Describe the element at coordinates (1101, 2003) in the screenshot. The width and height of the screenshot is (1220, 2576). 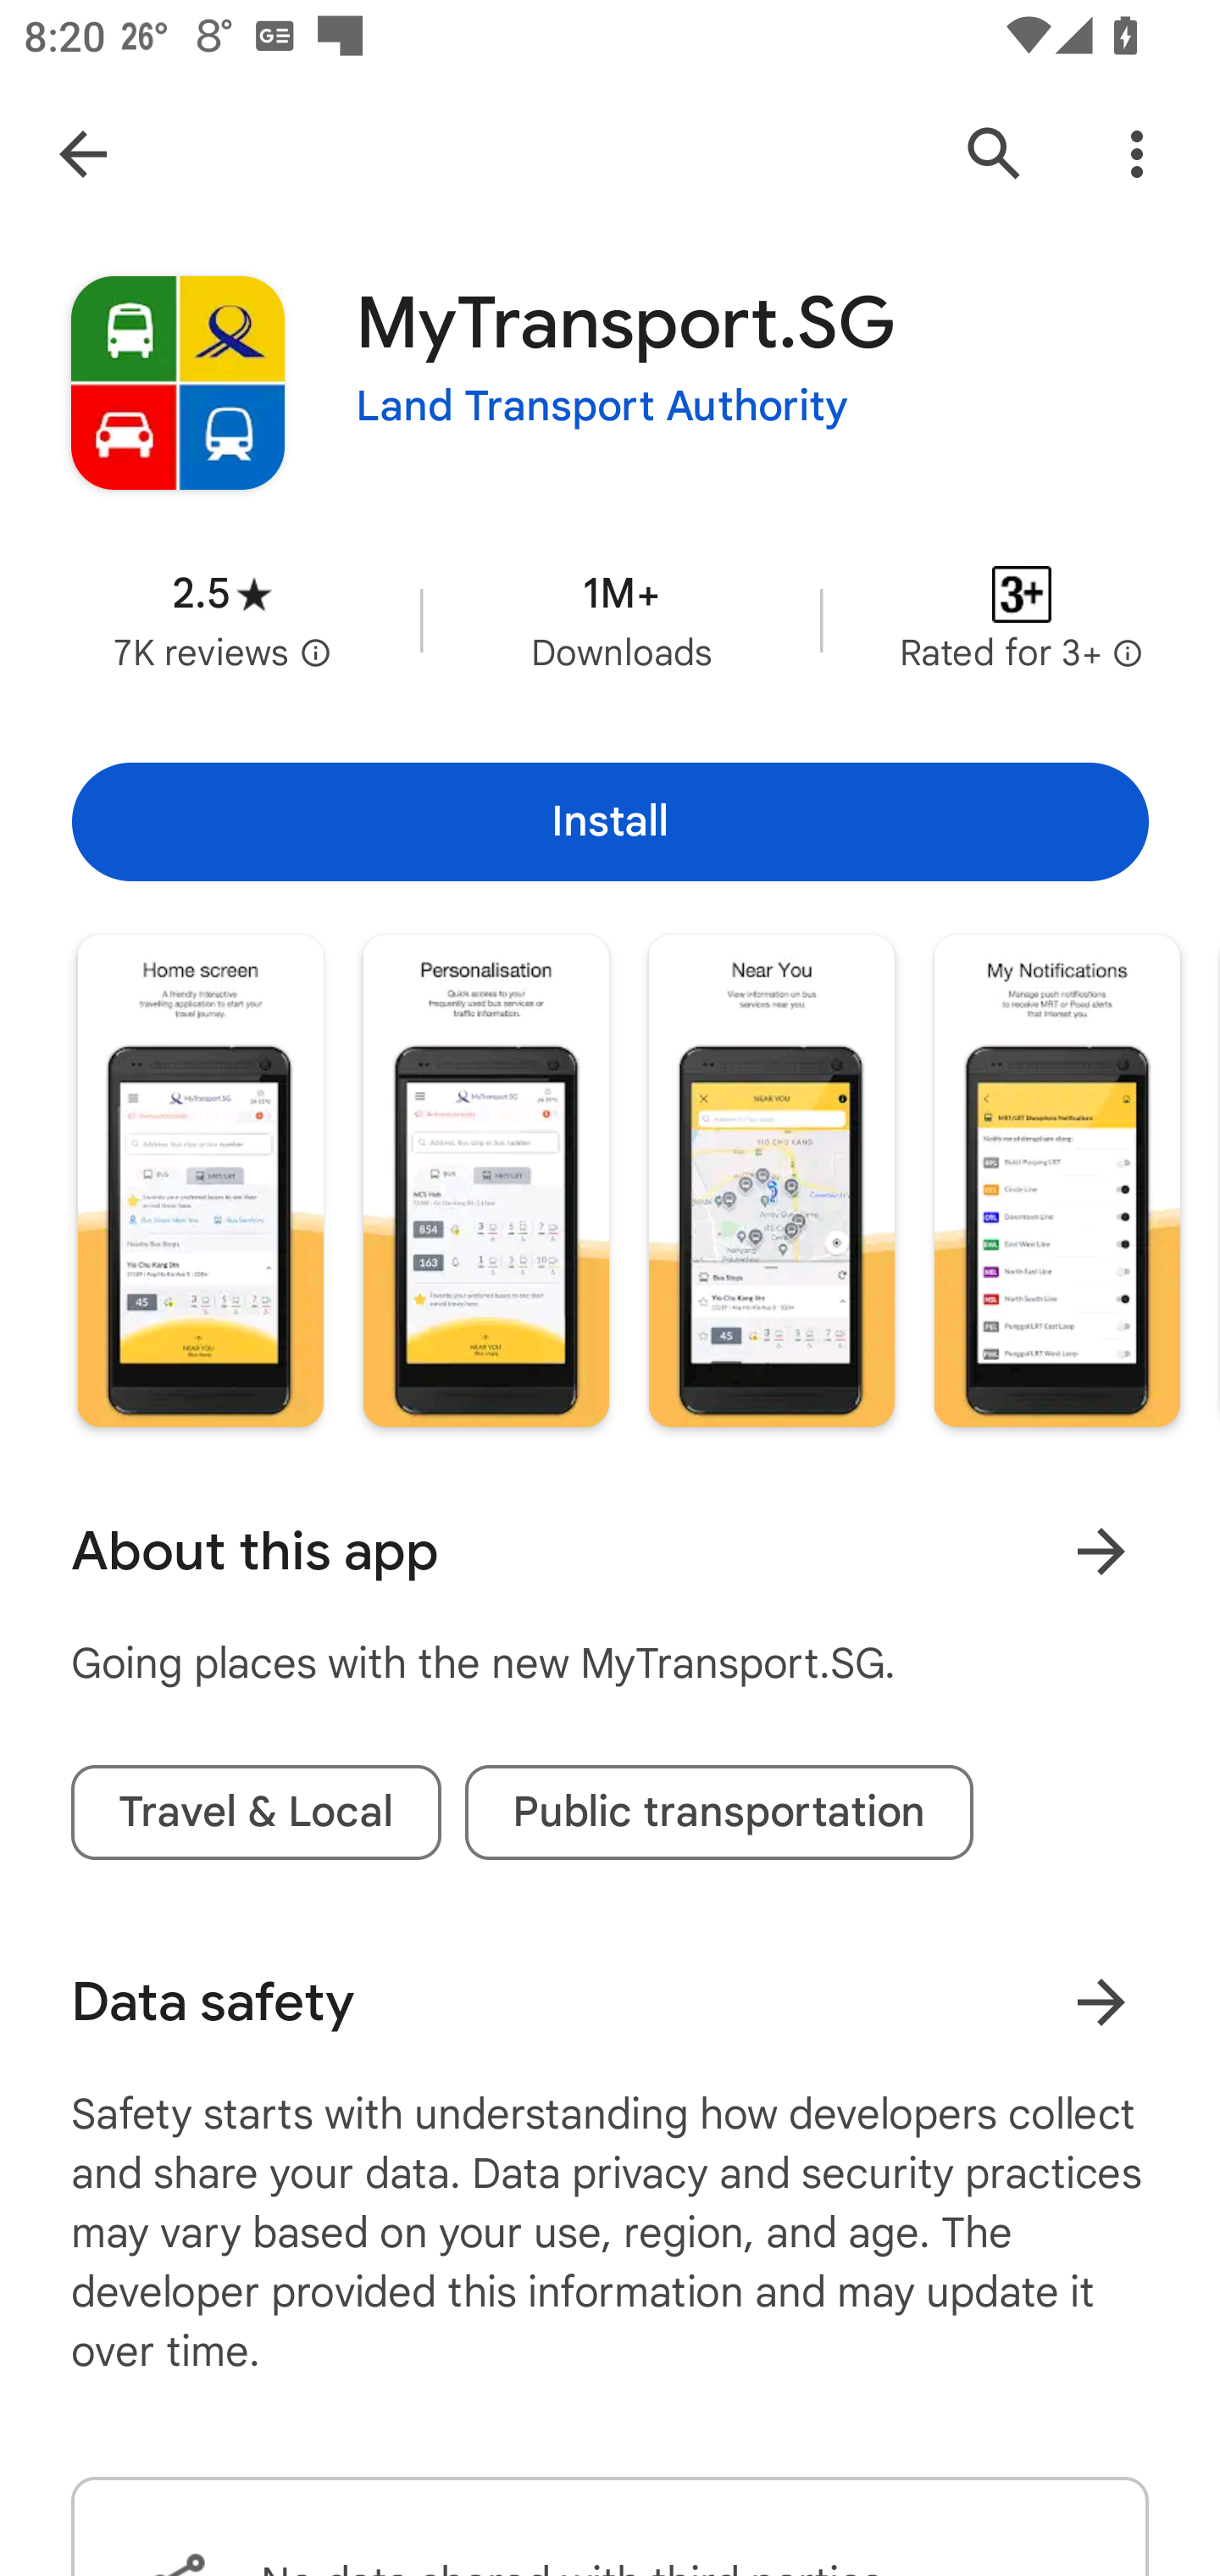
I see `Learn more about data safety` at that location.